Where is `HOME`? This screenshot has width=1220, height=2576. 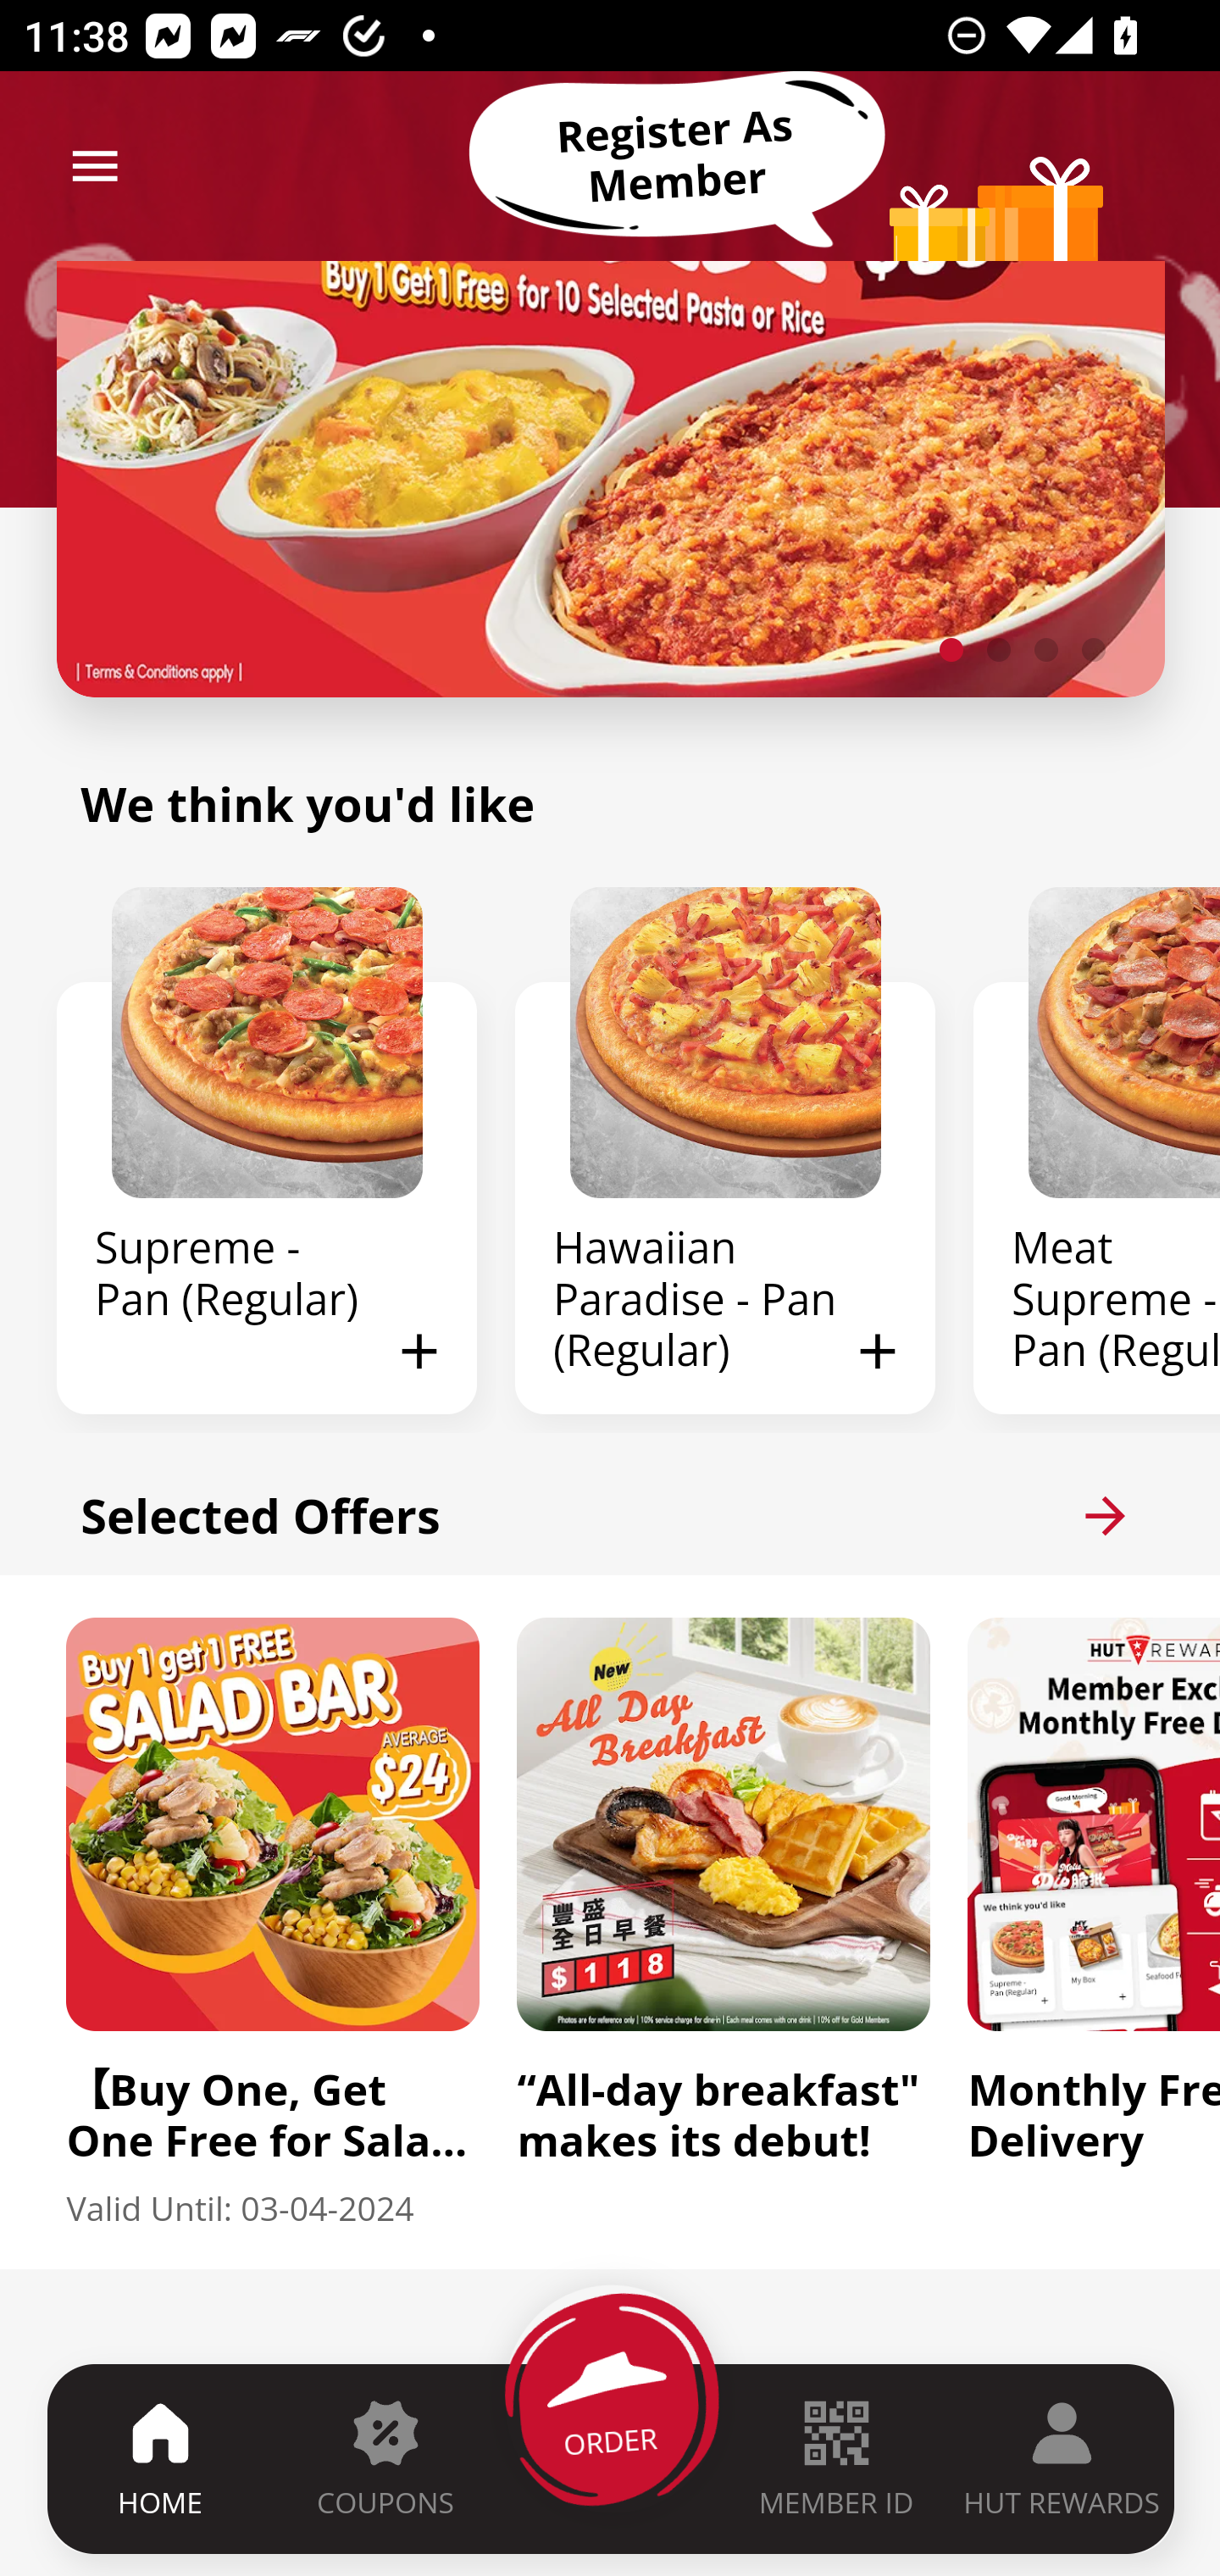
HOME is located at coordinates (161, 2458).